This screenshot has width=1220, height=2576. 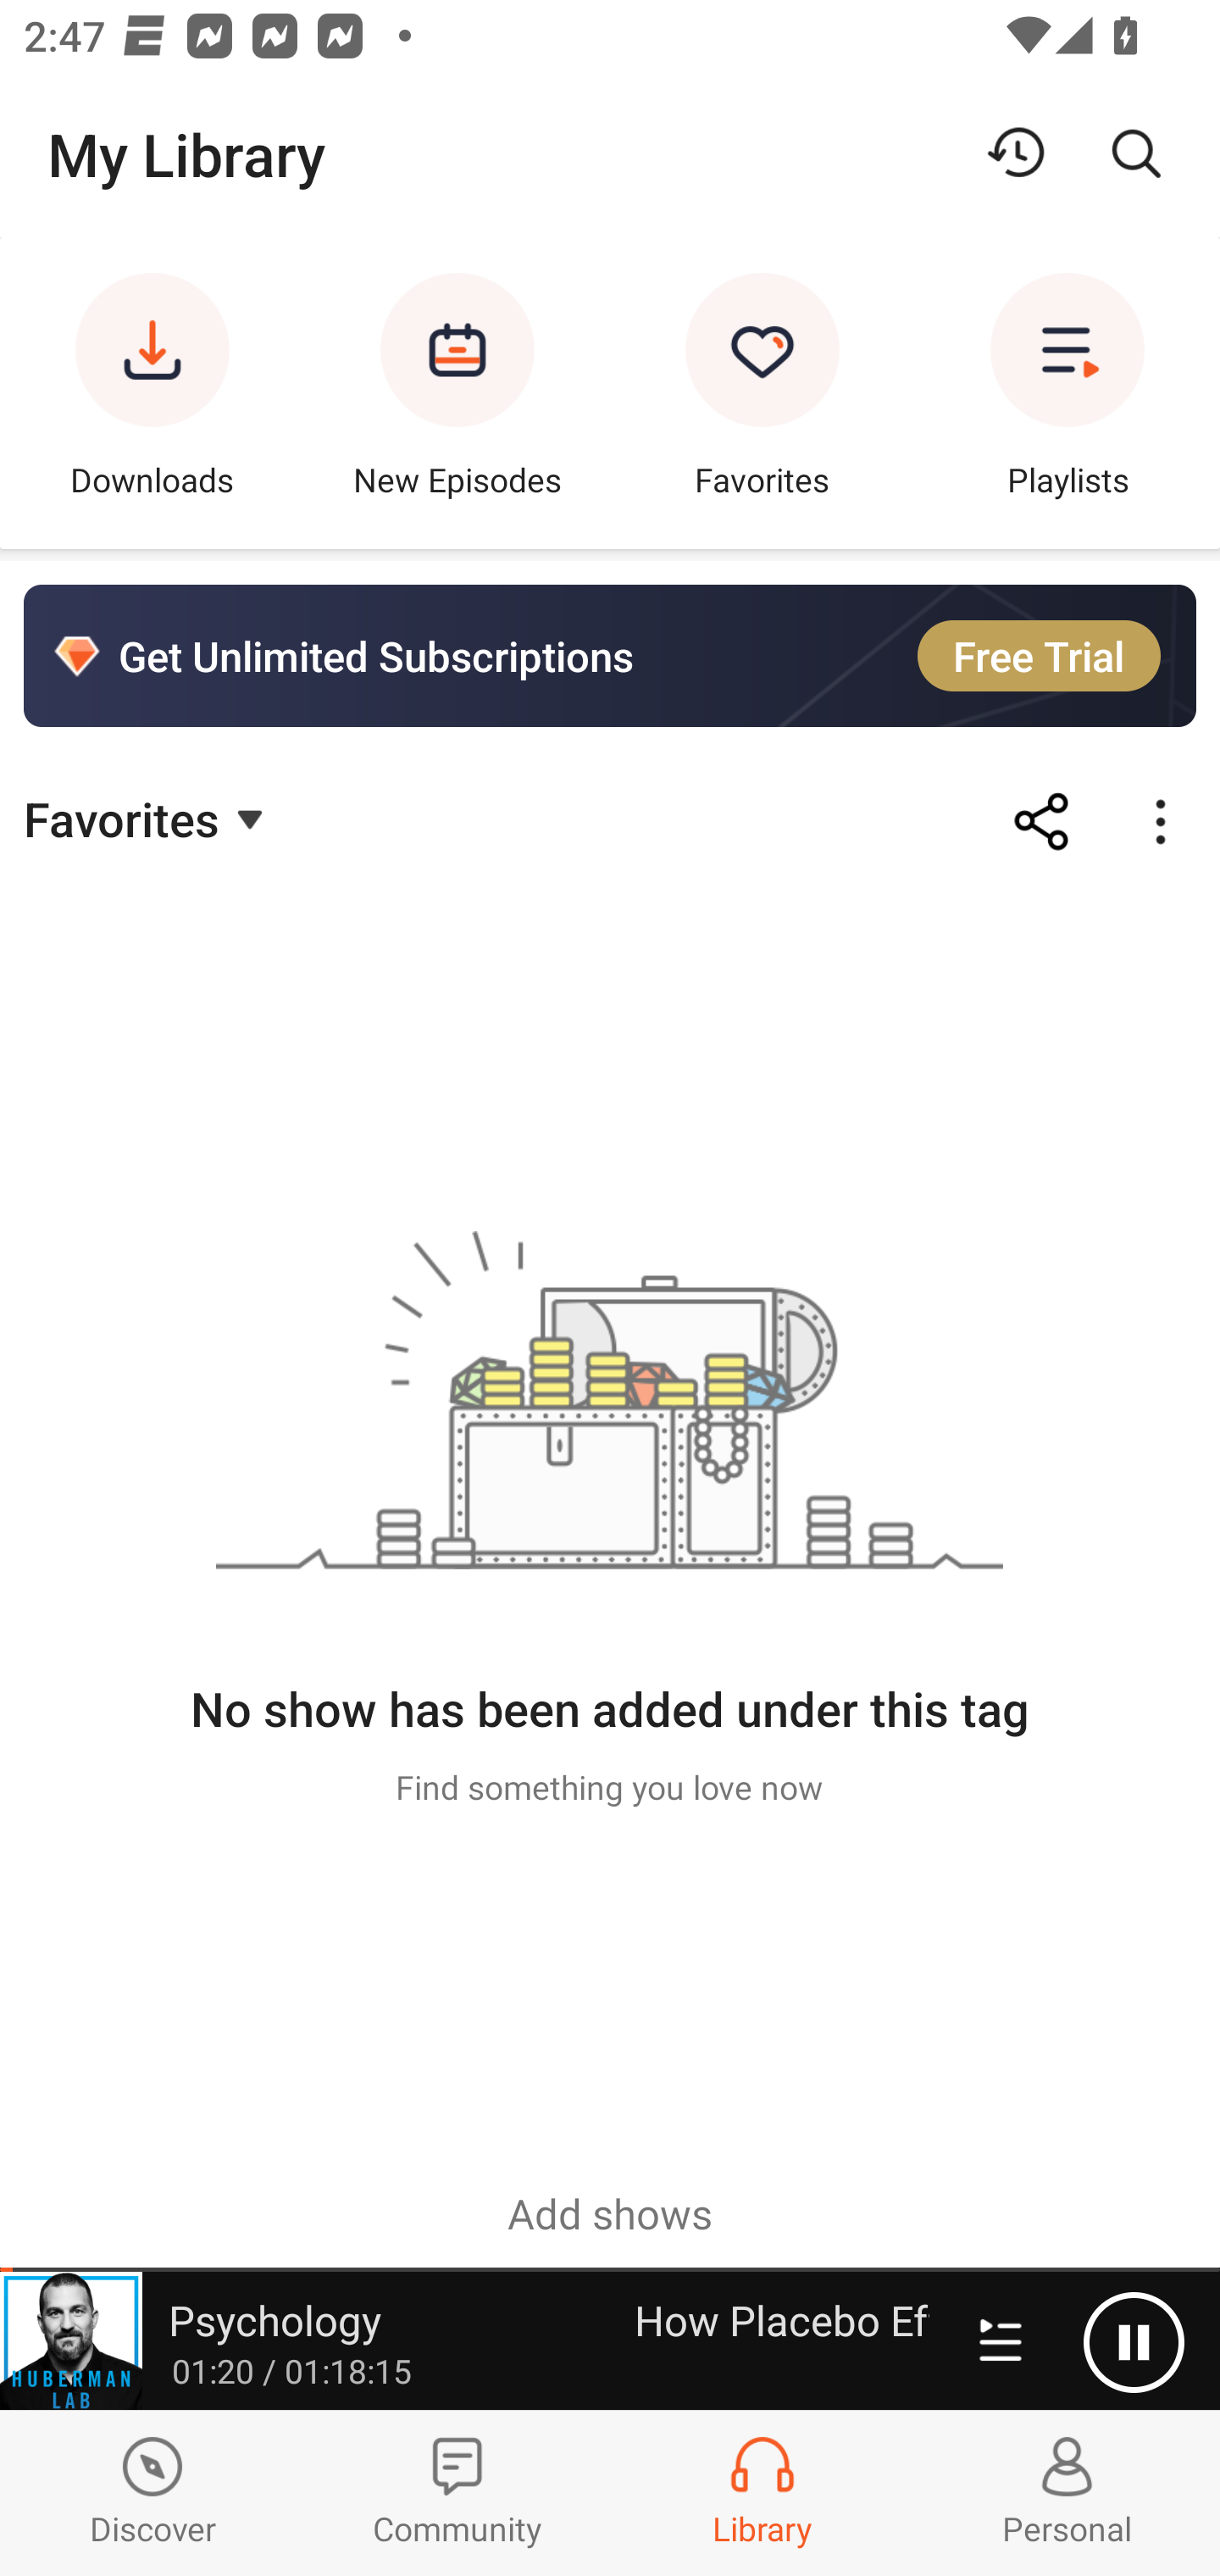 What do you see at coordinates (1039, 655) in the screenshot?
I see `Free Trial` at bounding box center [1039, 655].